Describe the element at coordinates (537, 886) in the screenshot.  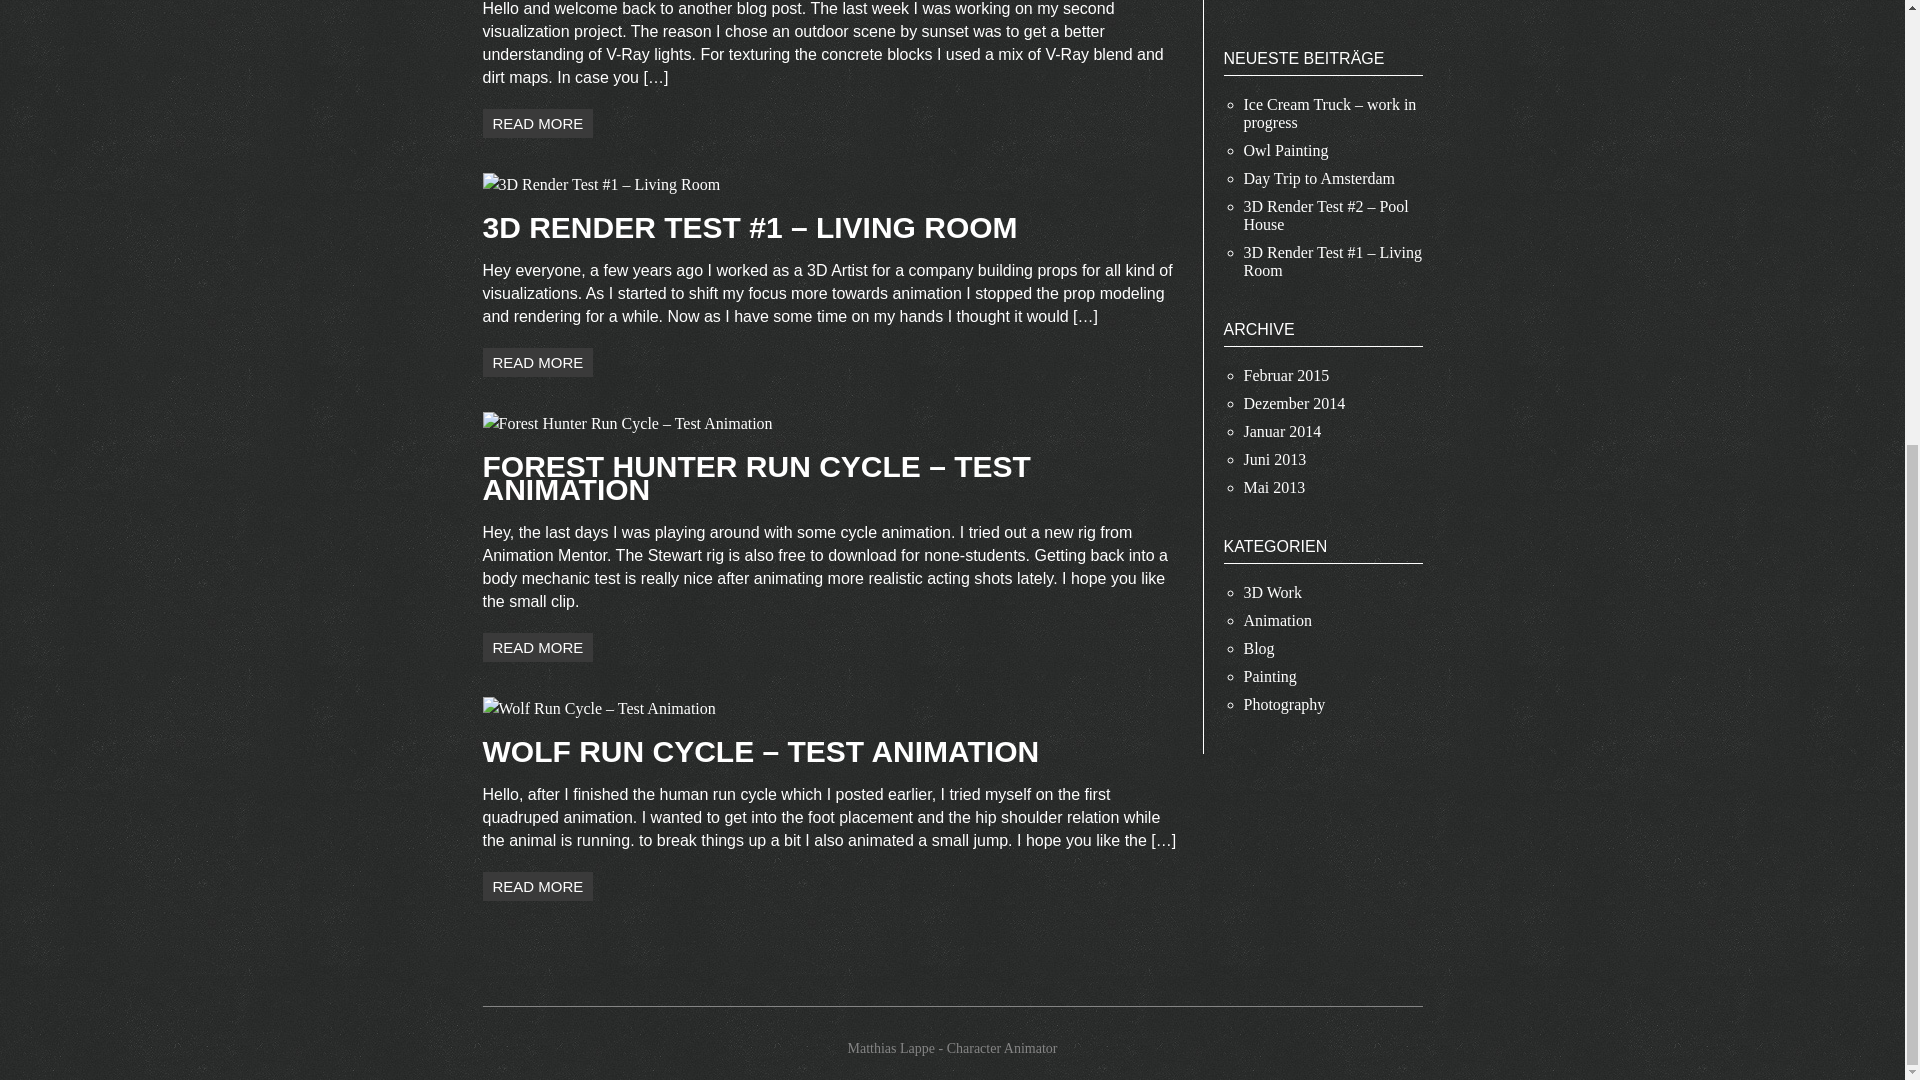
I see `READ MORE` at that location.